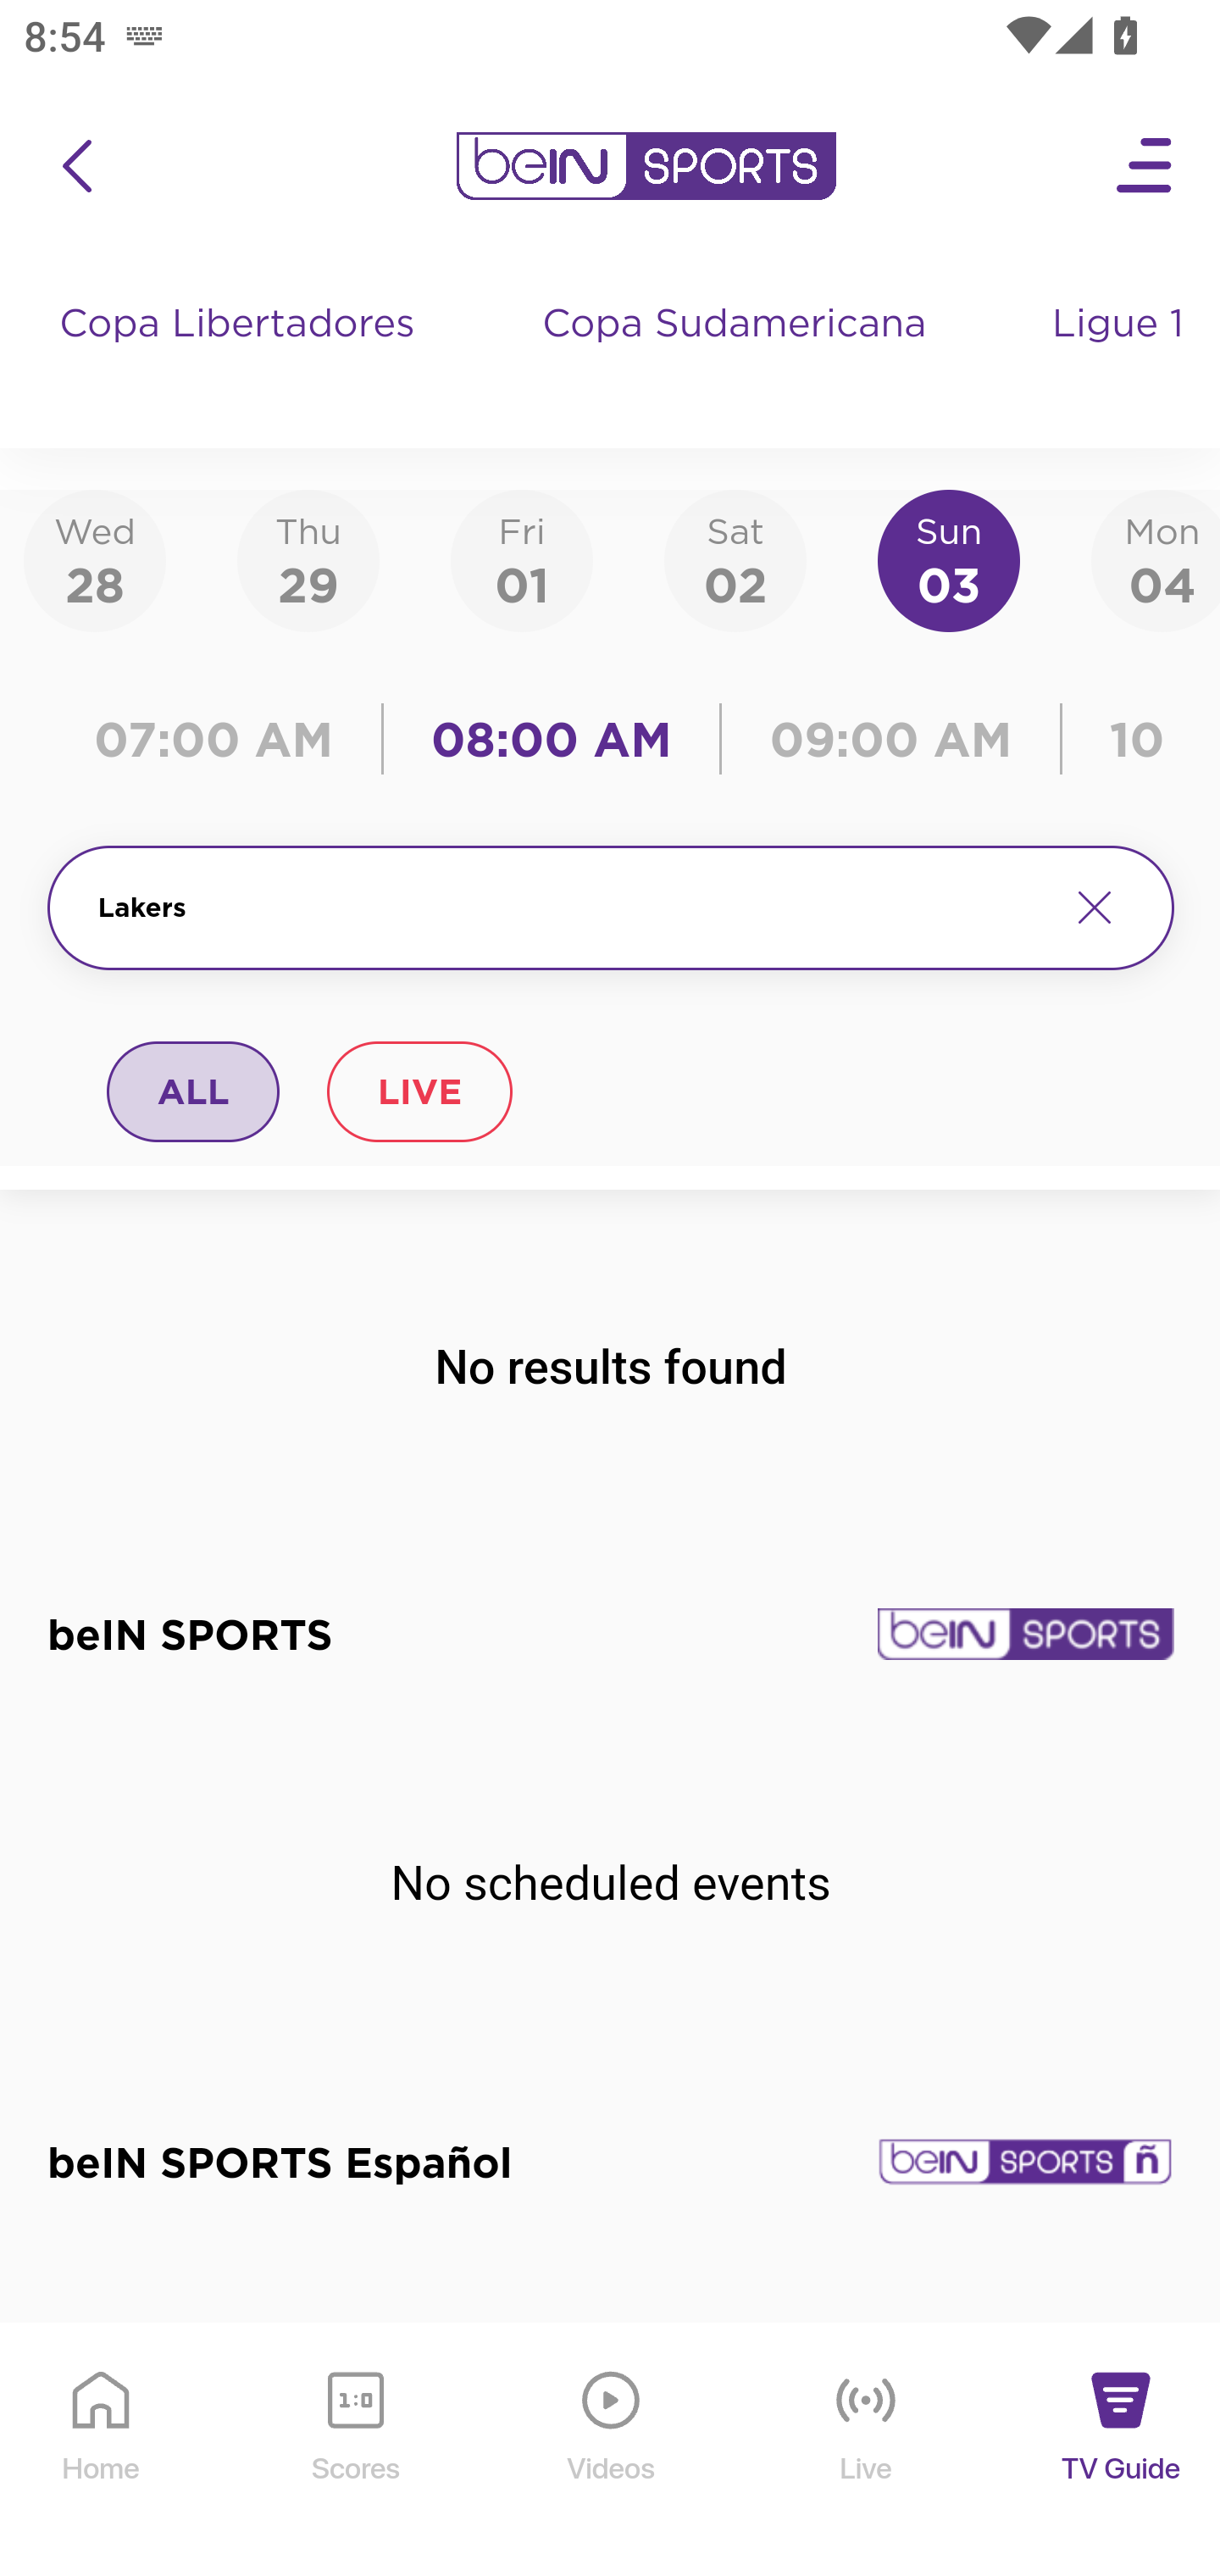 This screenshot has width=1220, height=2576. Describe the element at coordinates (891, 739) in the screenshot. I see `09:00 AM` at that location.